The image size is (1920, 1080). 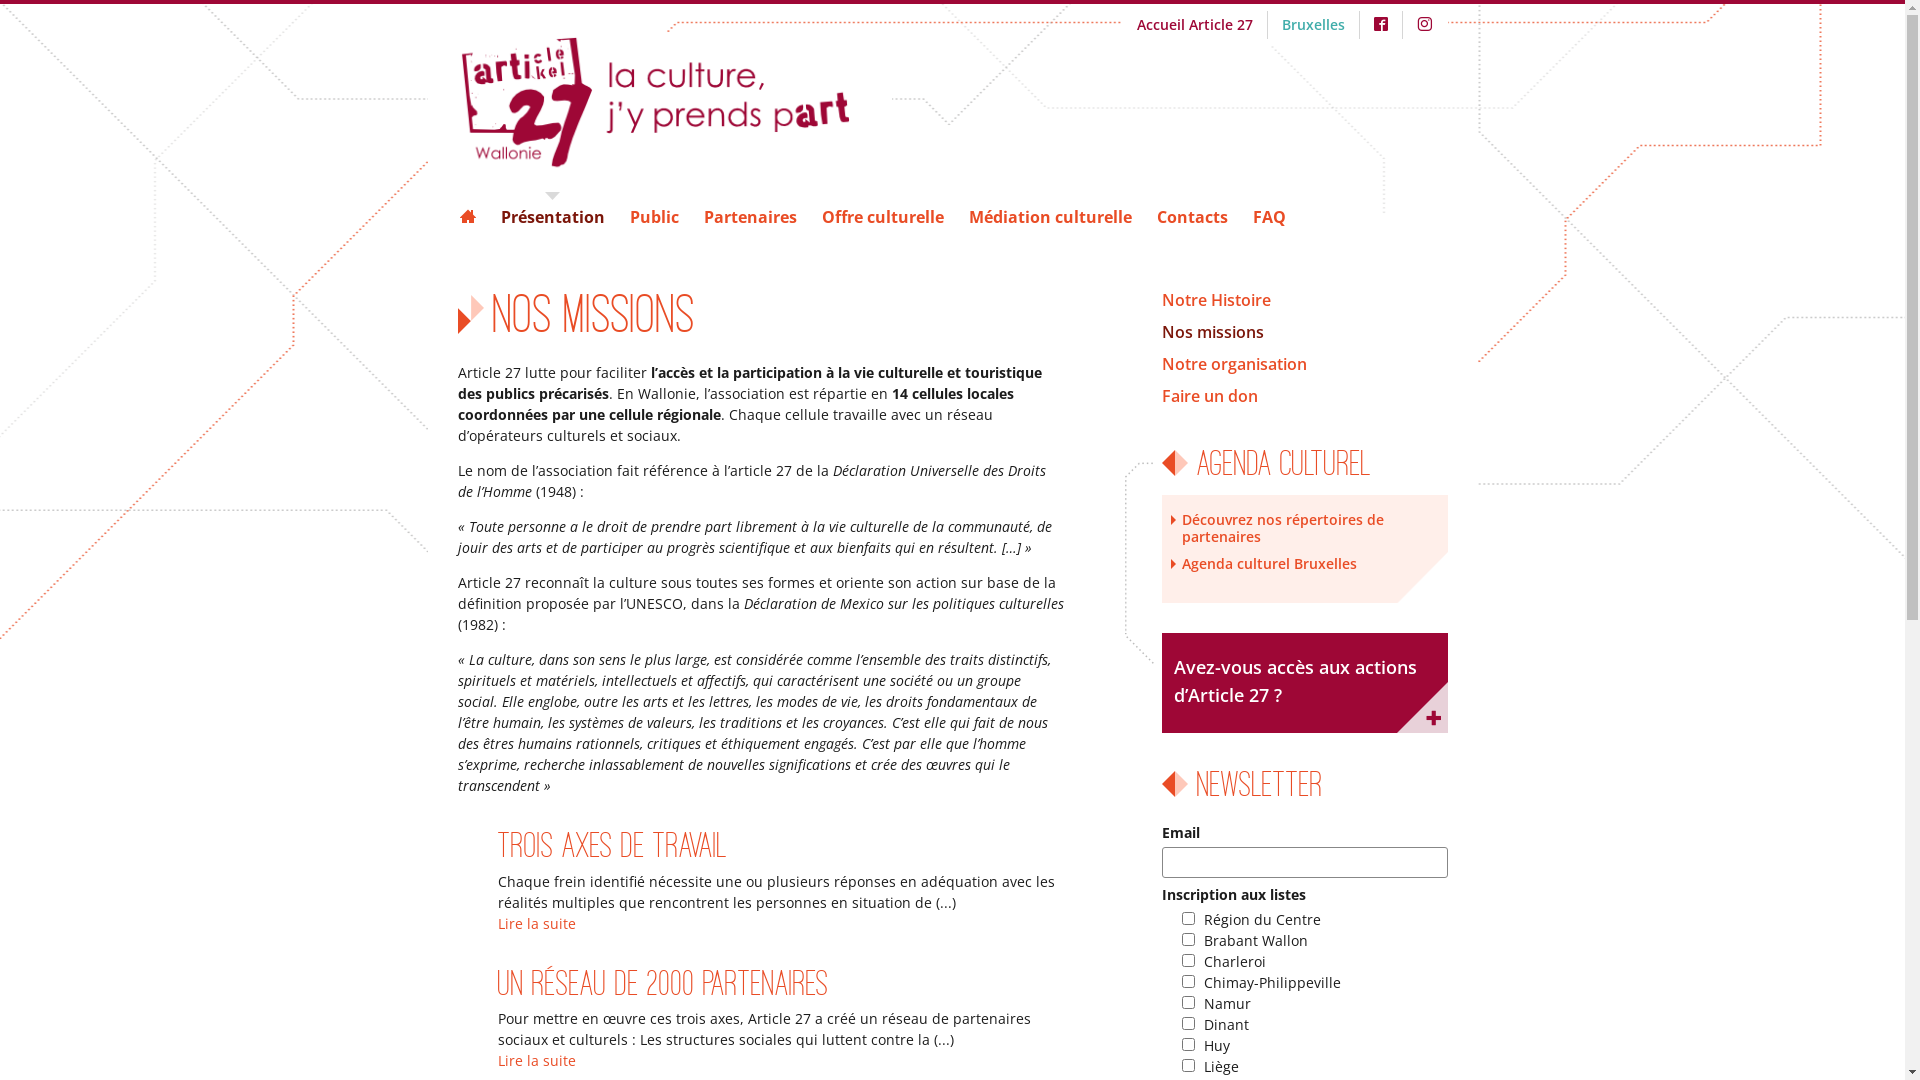 What do you see at coordinates (1305, 564) in the screenshot?
I see `Agenda culturel Bruxelles` at bounding box center [1305, 564].